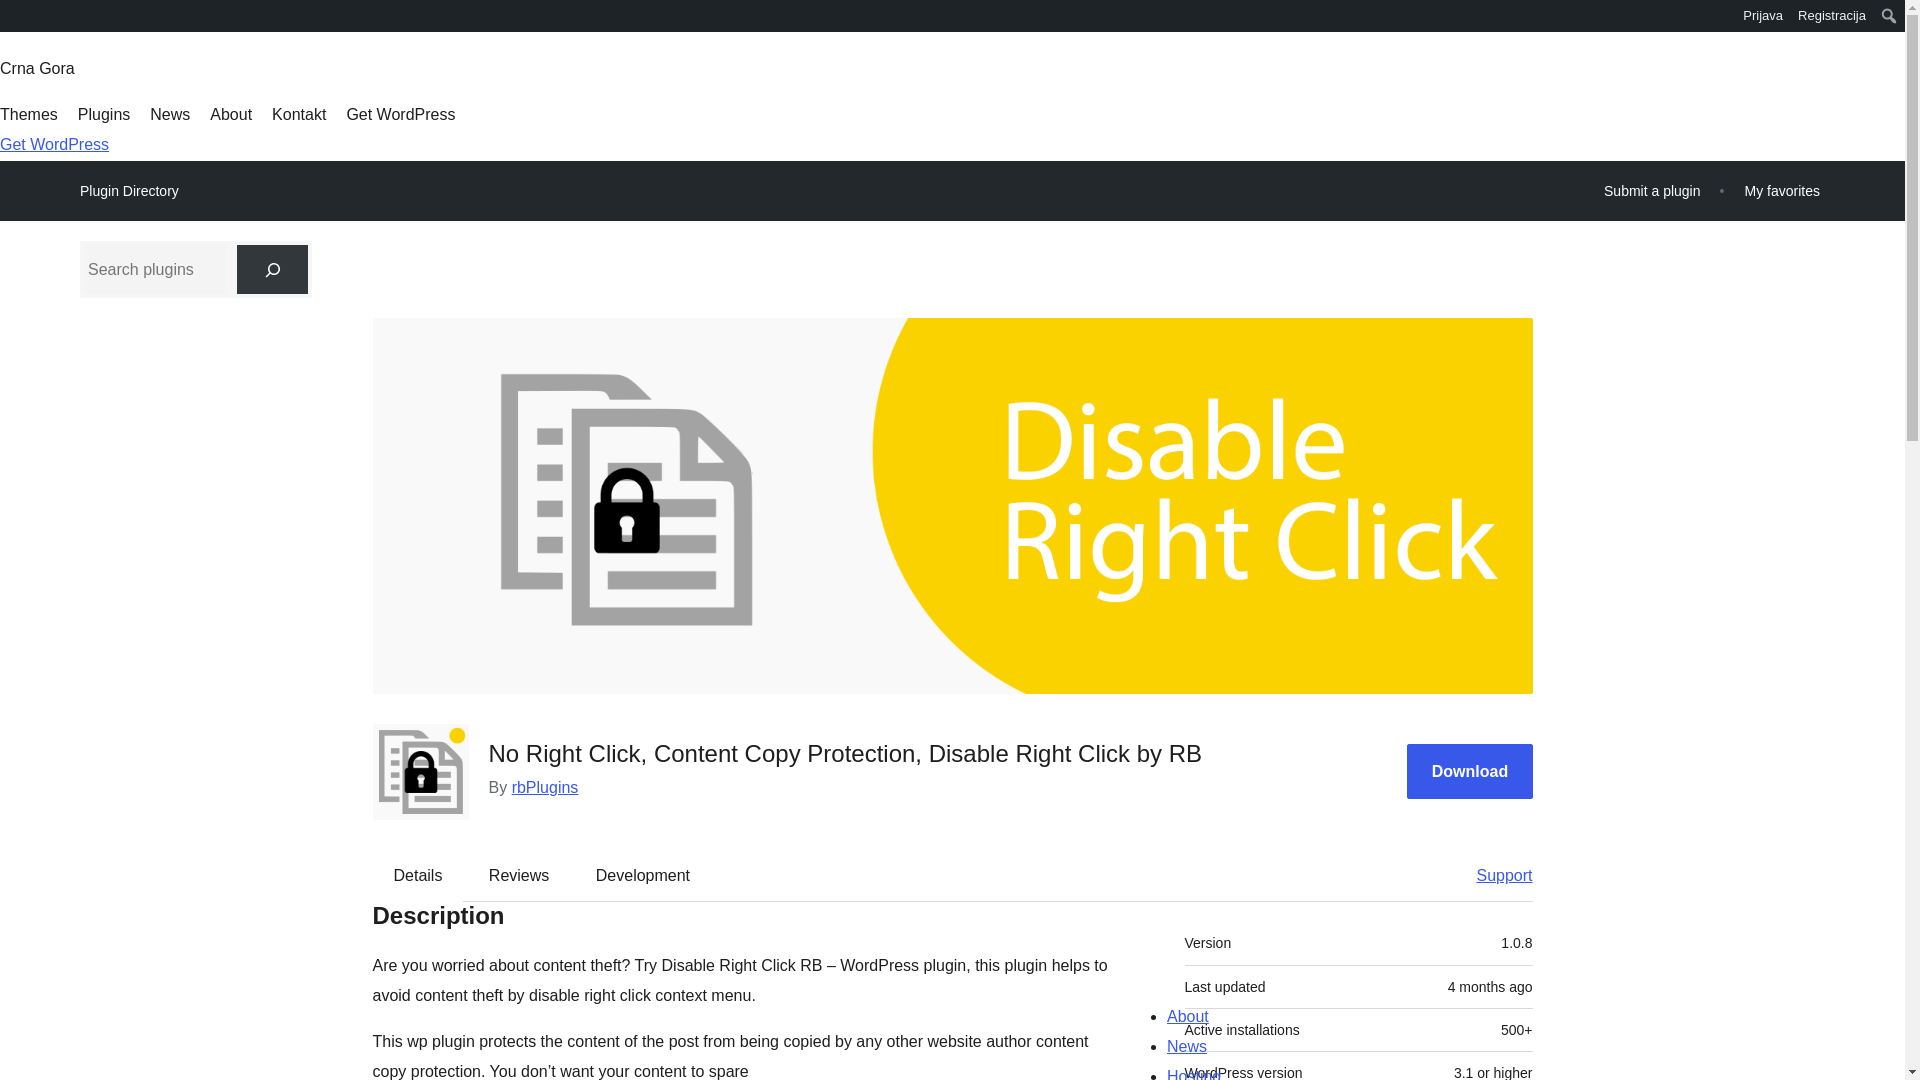  I want to click on Download, so click(1470, 772).